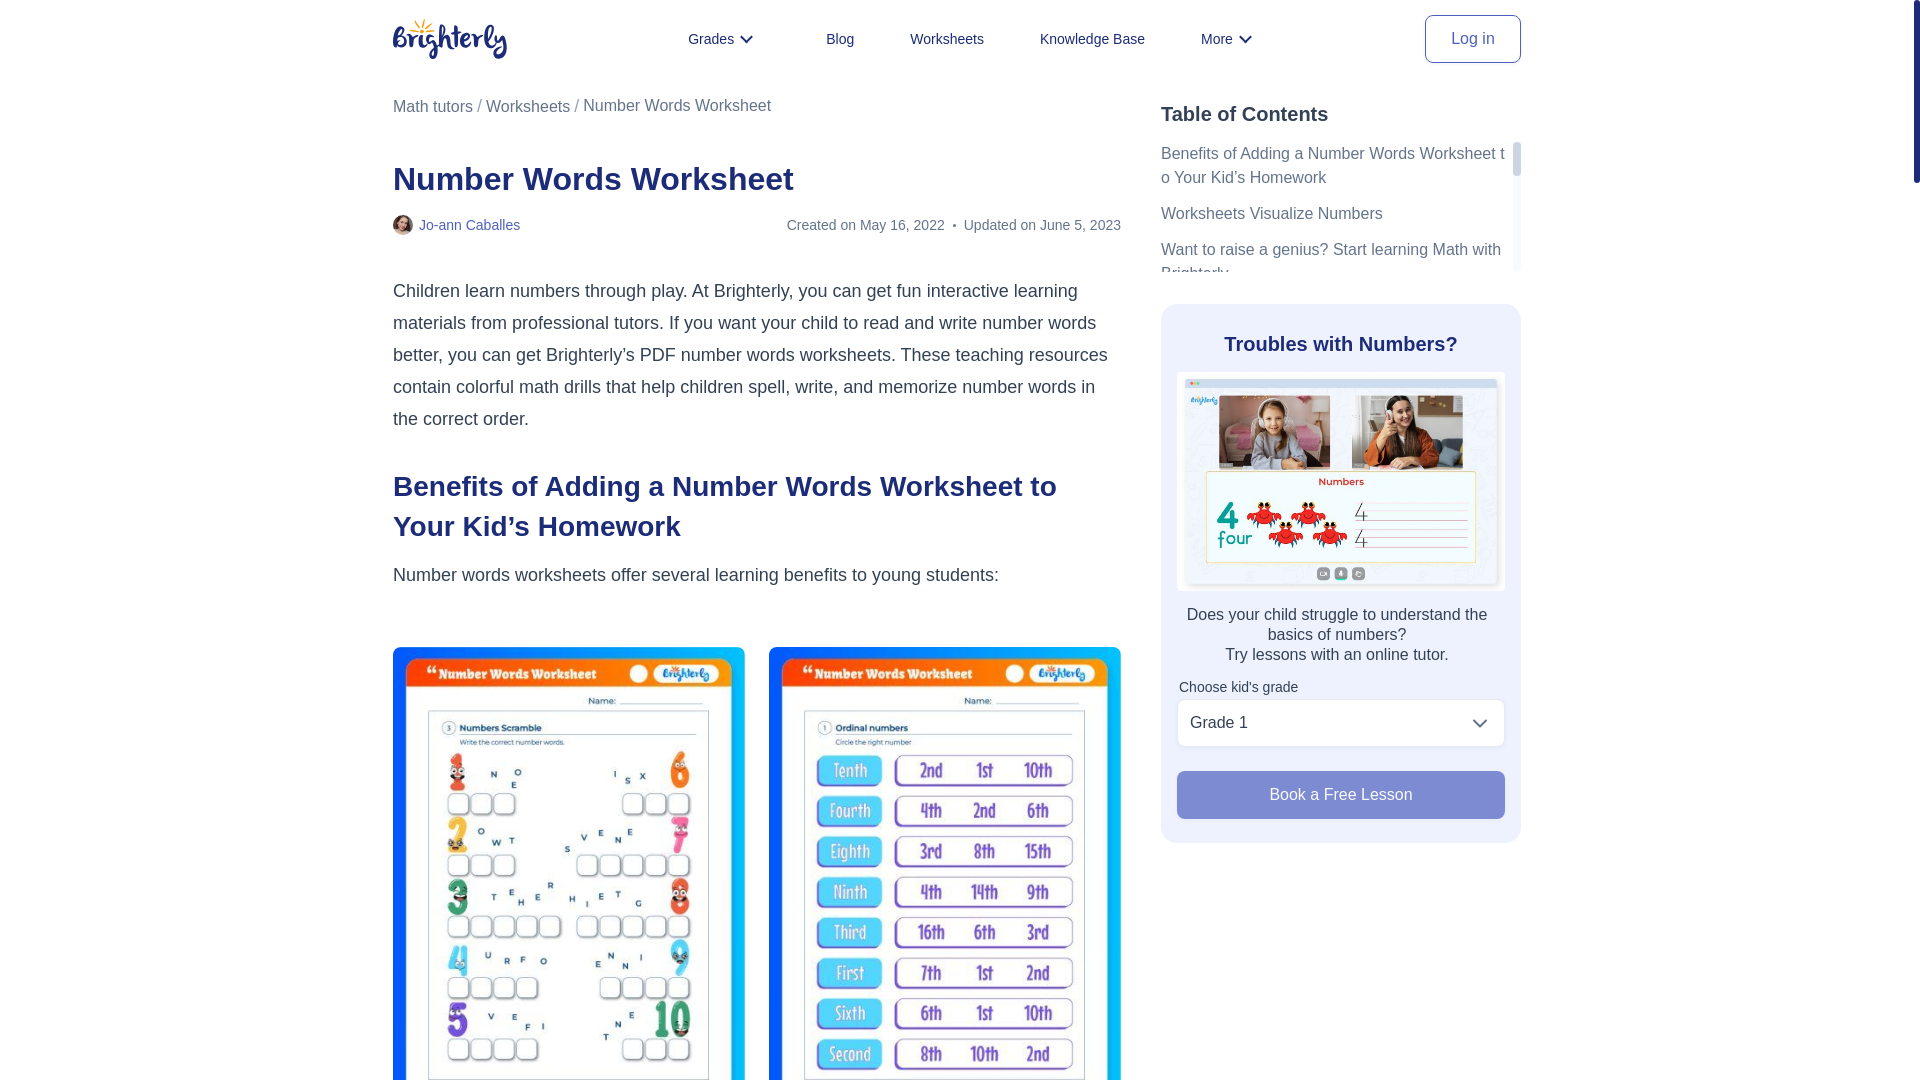 This screenshot has height=1080, width=1920. Describe the element at coordinates (840, 38) in the screenshot. I see `Blog` at that location.